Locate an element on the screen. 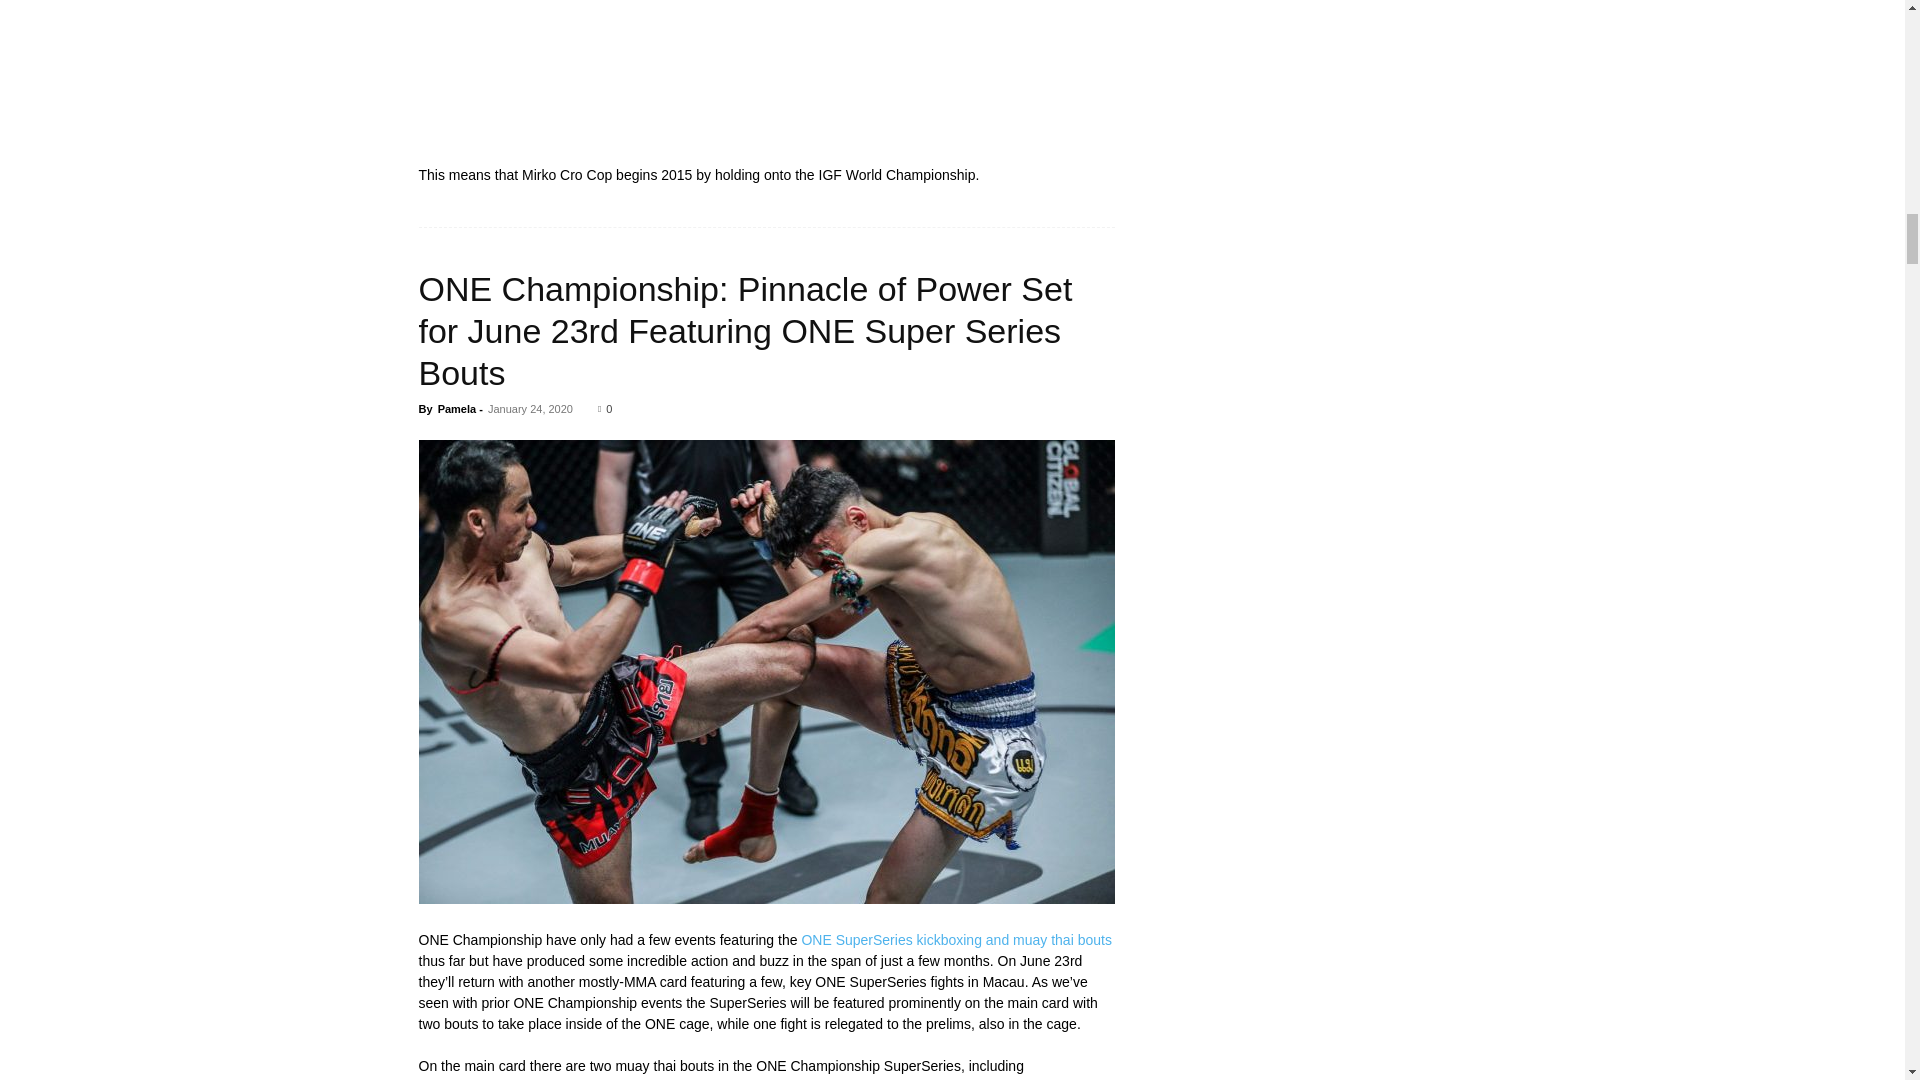  Mirko Cro Cop vs Satoshi Ishii 31.12.2014. is located at coordinates (766, 79).